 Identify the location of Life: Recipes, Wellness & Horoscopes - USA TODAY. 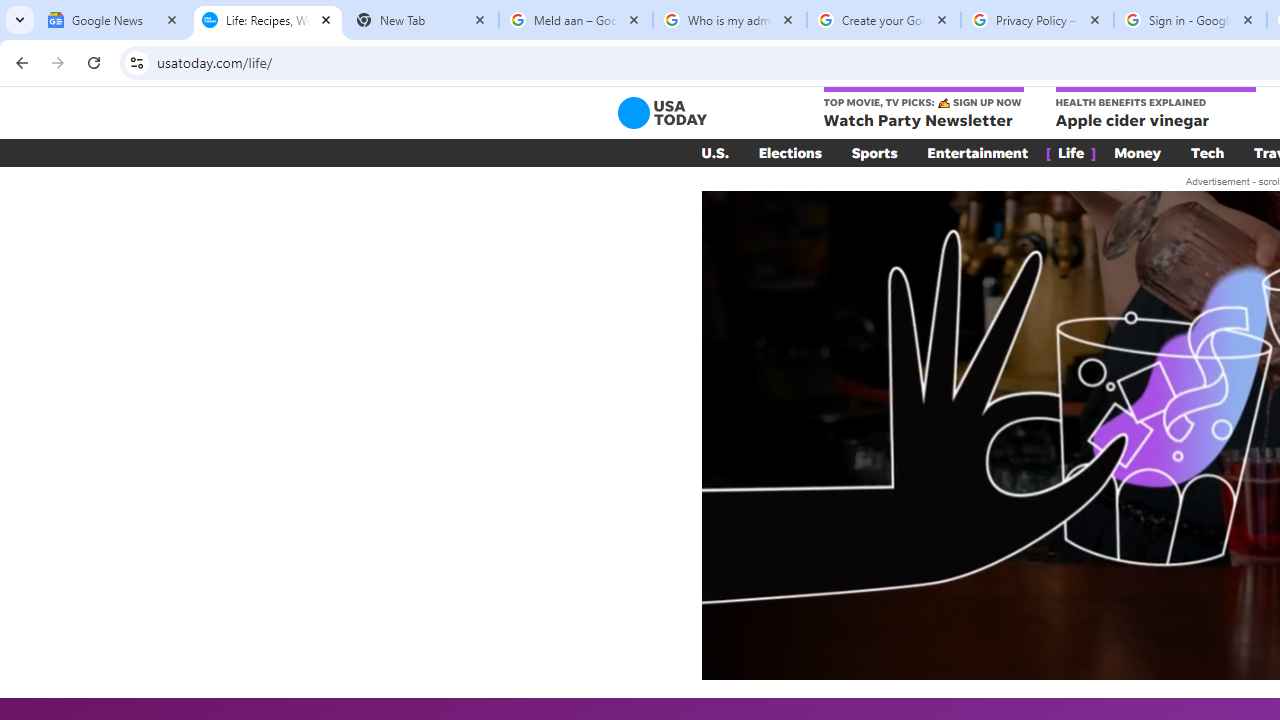
(268, 20).